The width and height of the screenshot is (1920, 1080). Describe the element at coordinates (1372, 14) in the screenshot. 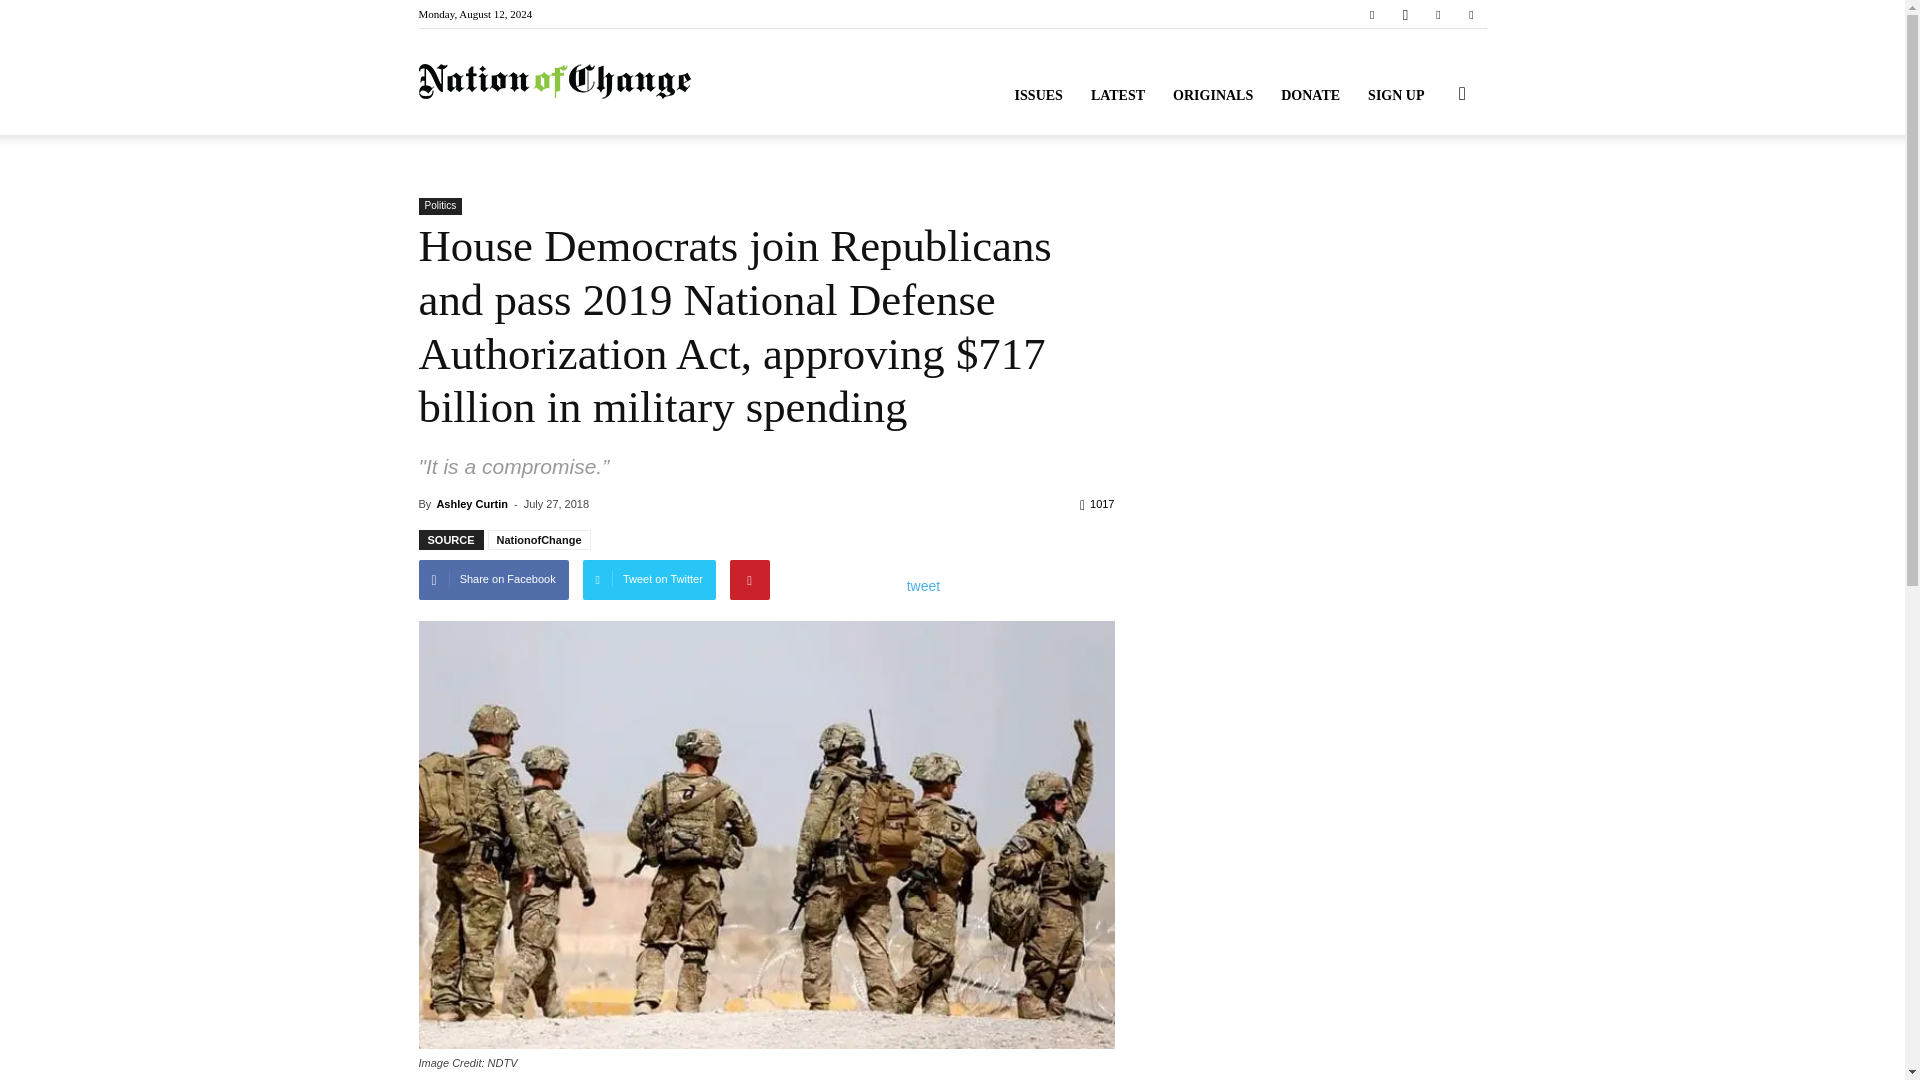

I see `Facebook` at that location.